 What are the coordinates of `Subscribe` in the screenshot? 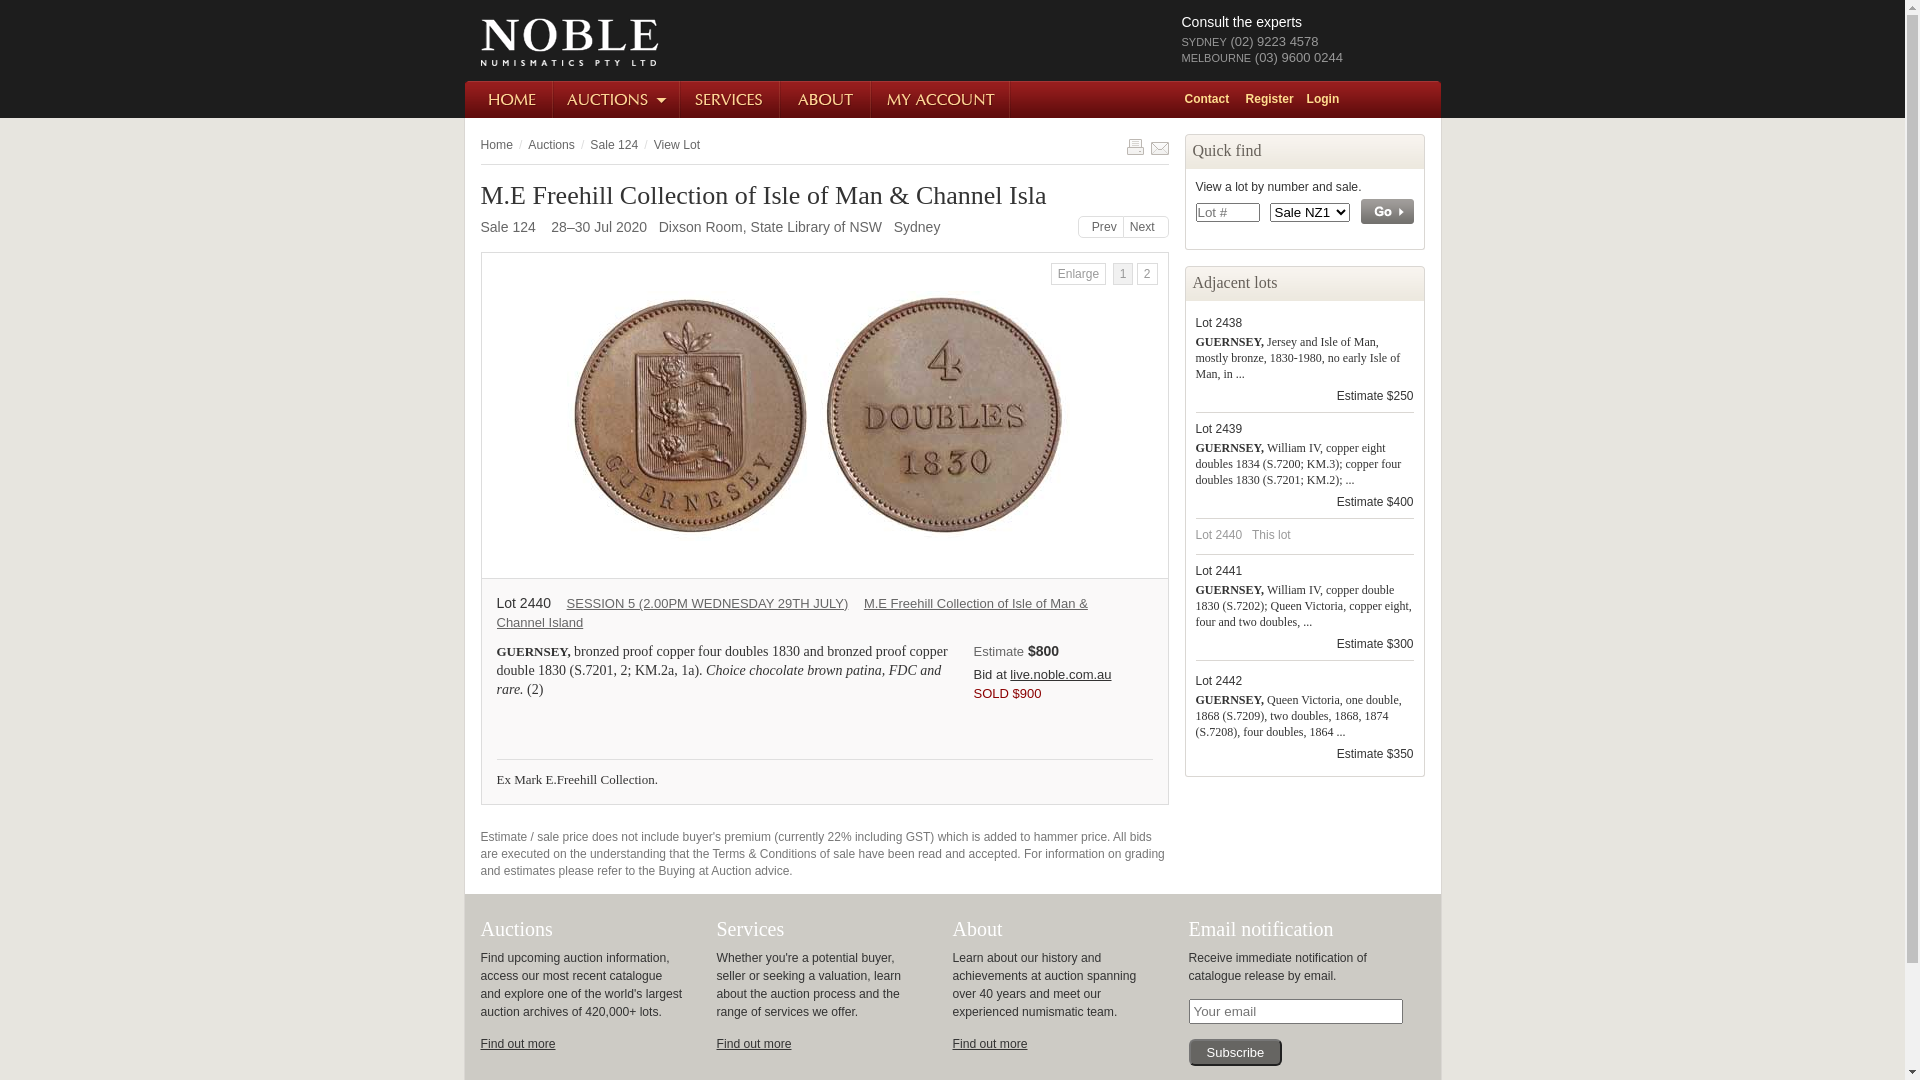 It's located at (1235, 1052).